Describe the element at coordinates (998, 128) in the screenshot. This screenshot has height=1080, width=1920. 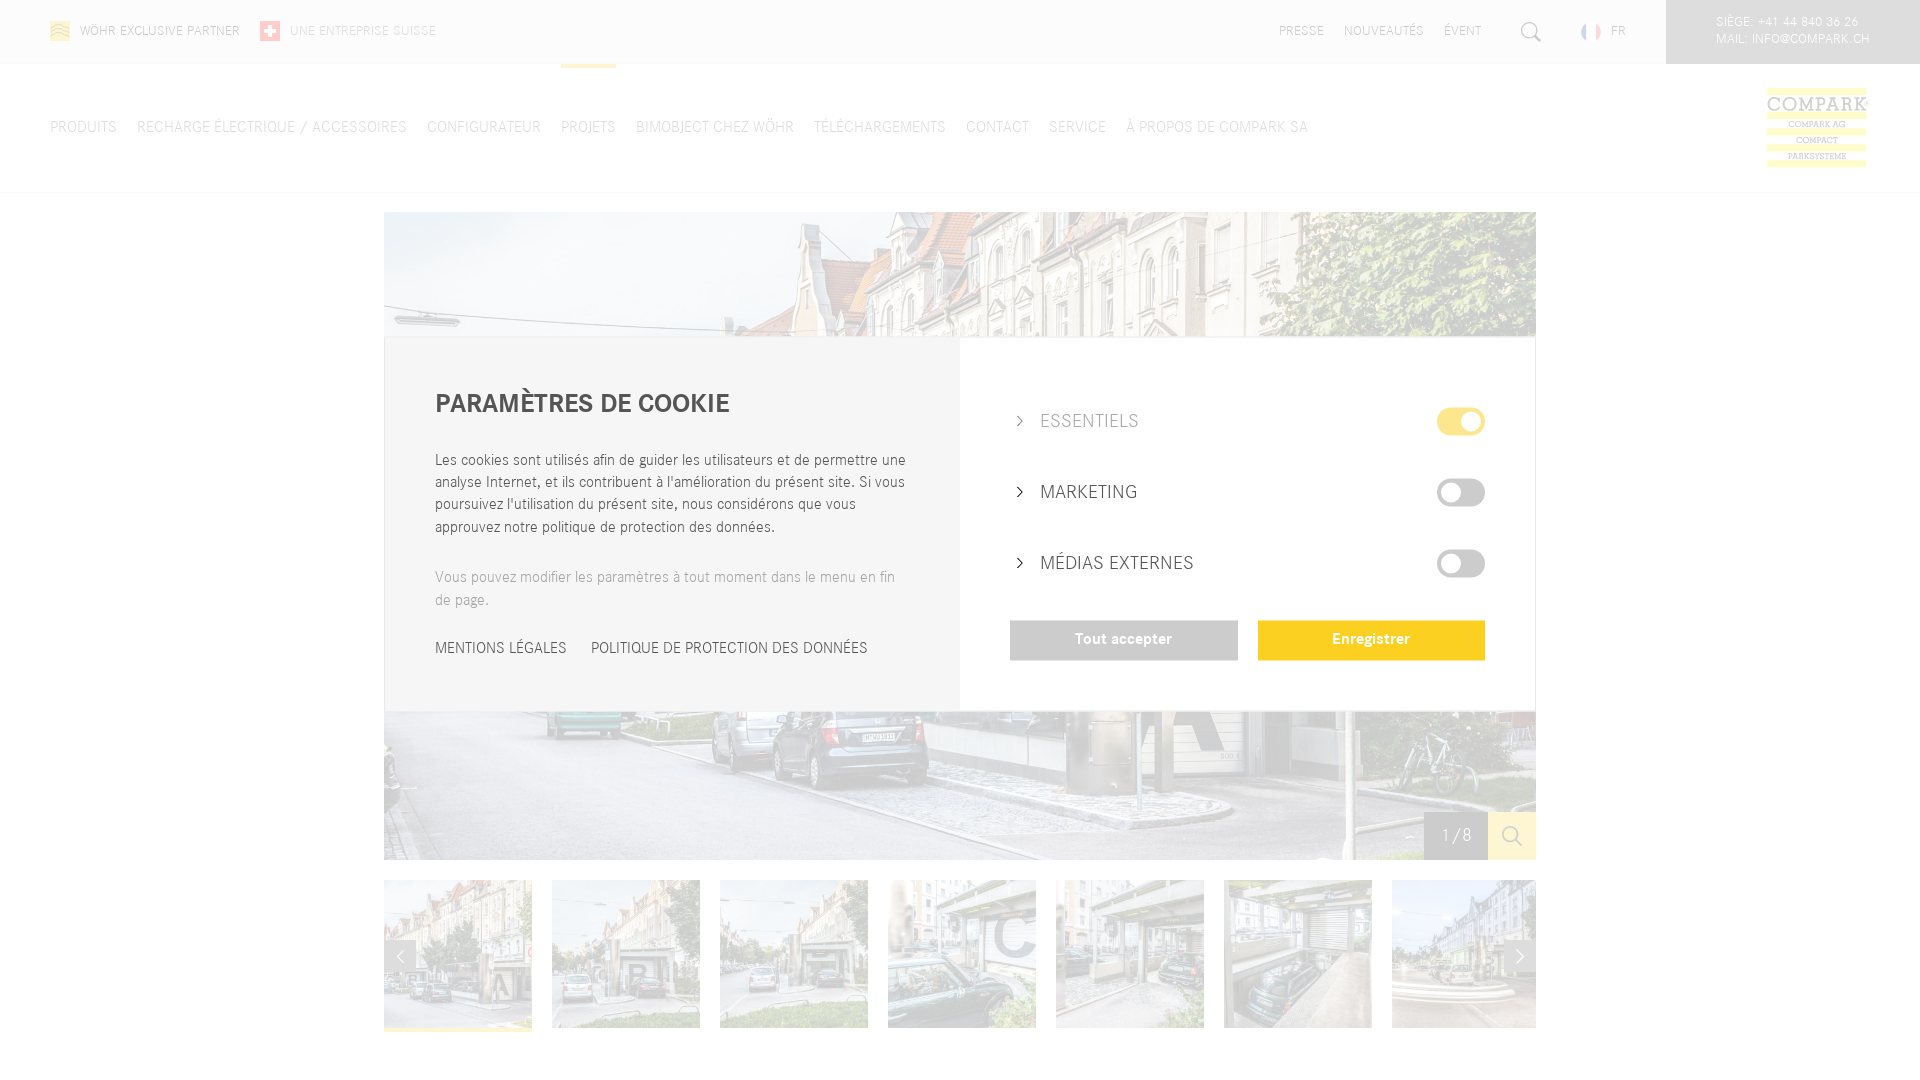
I see `CONTACT` at that location.